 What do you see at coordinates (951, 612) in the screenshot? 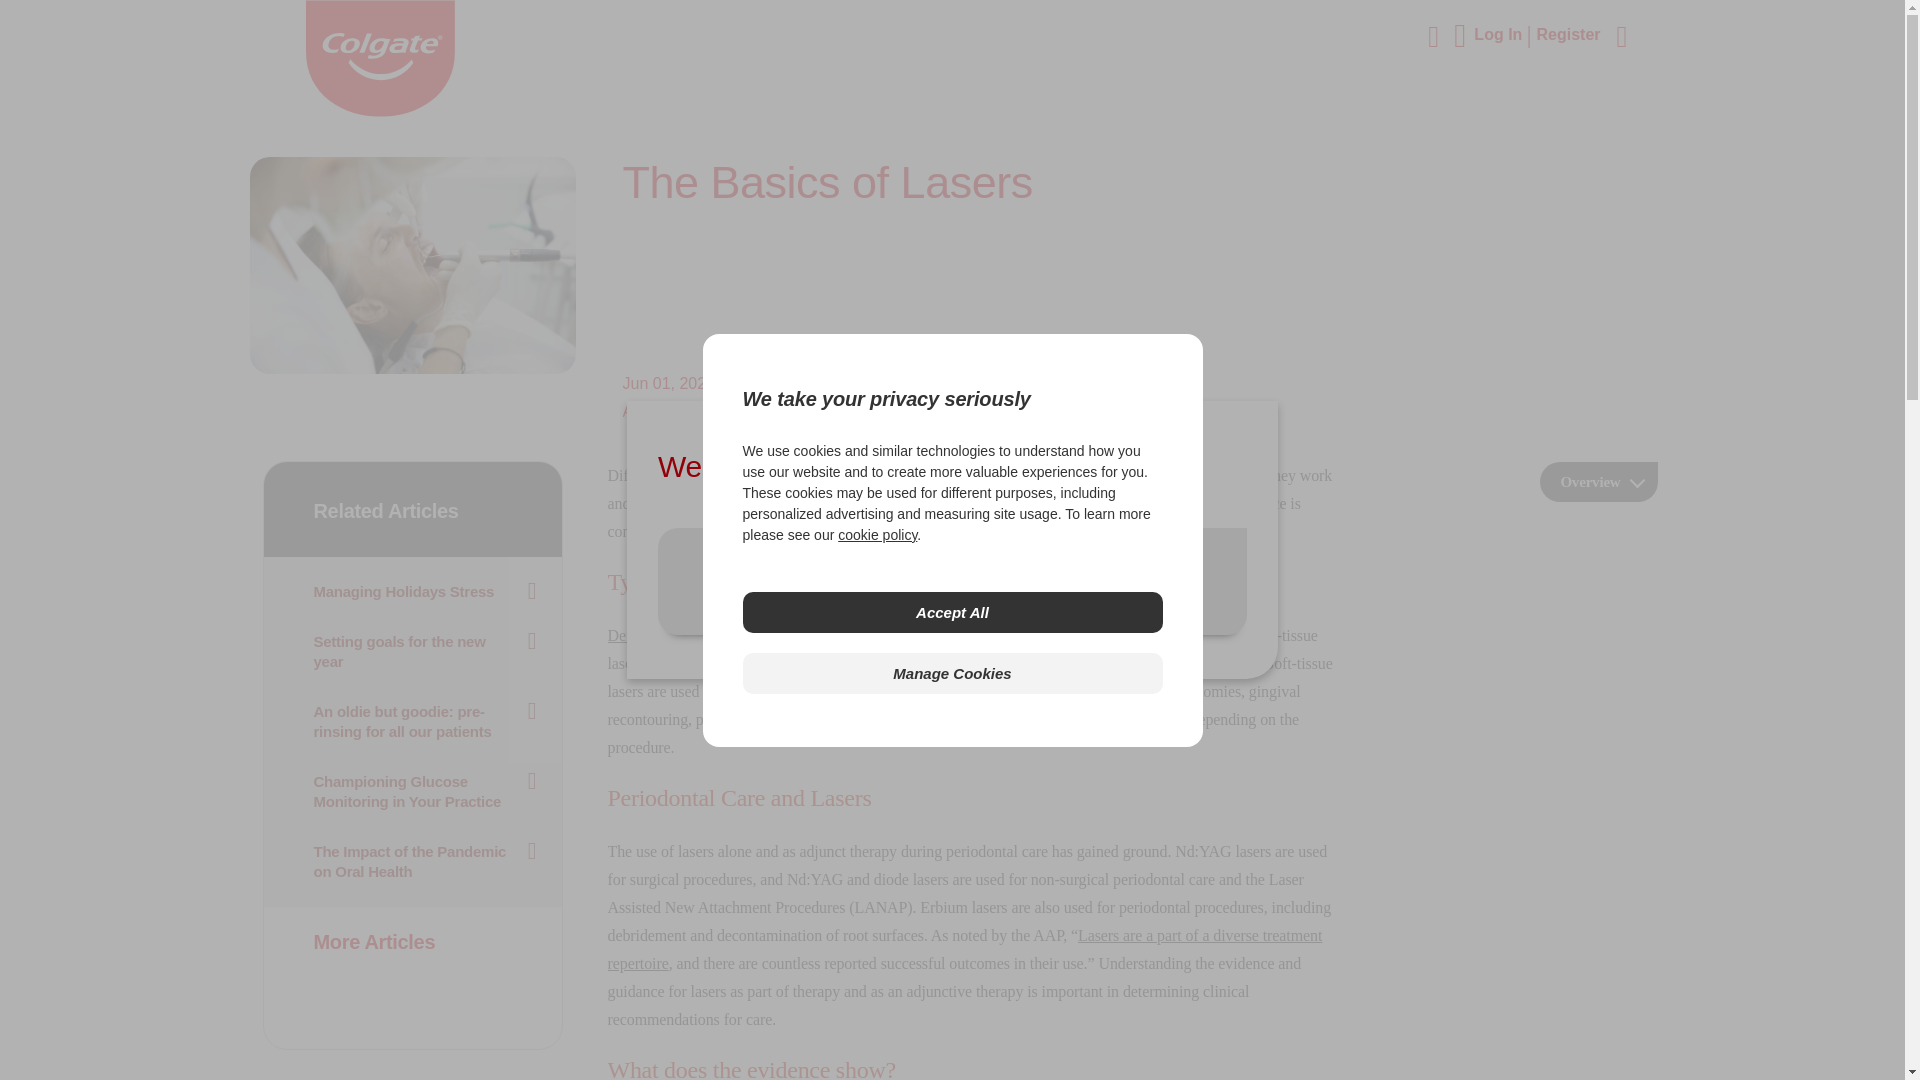
I see `Accept All` at bounding box center [951, 612].